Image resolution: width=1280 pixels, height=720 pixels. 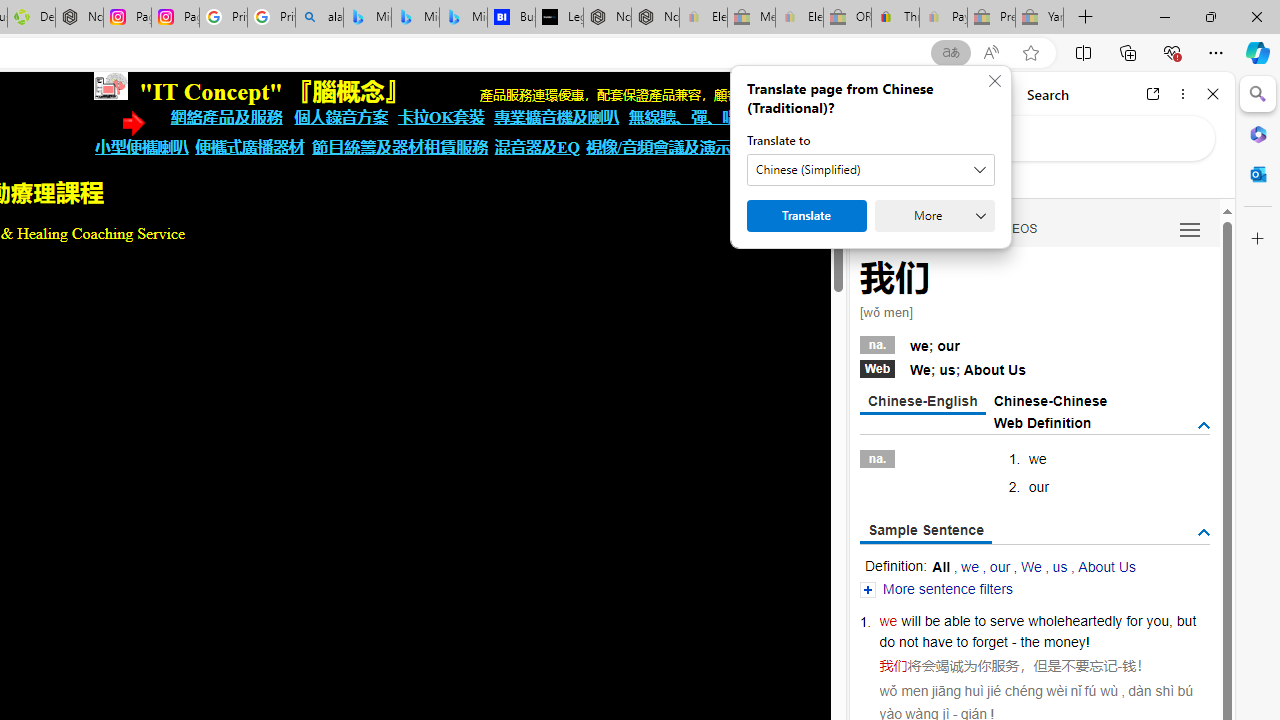 I want to click on Restore, so click(x=1210, y=16).